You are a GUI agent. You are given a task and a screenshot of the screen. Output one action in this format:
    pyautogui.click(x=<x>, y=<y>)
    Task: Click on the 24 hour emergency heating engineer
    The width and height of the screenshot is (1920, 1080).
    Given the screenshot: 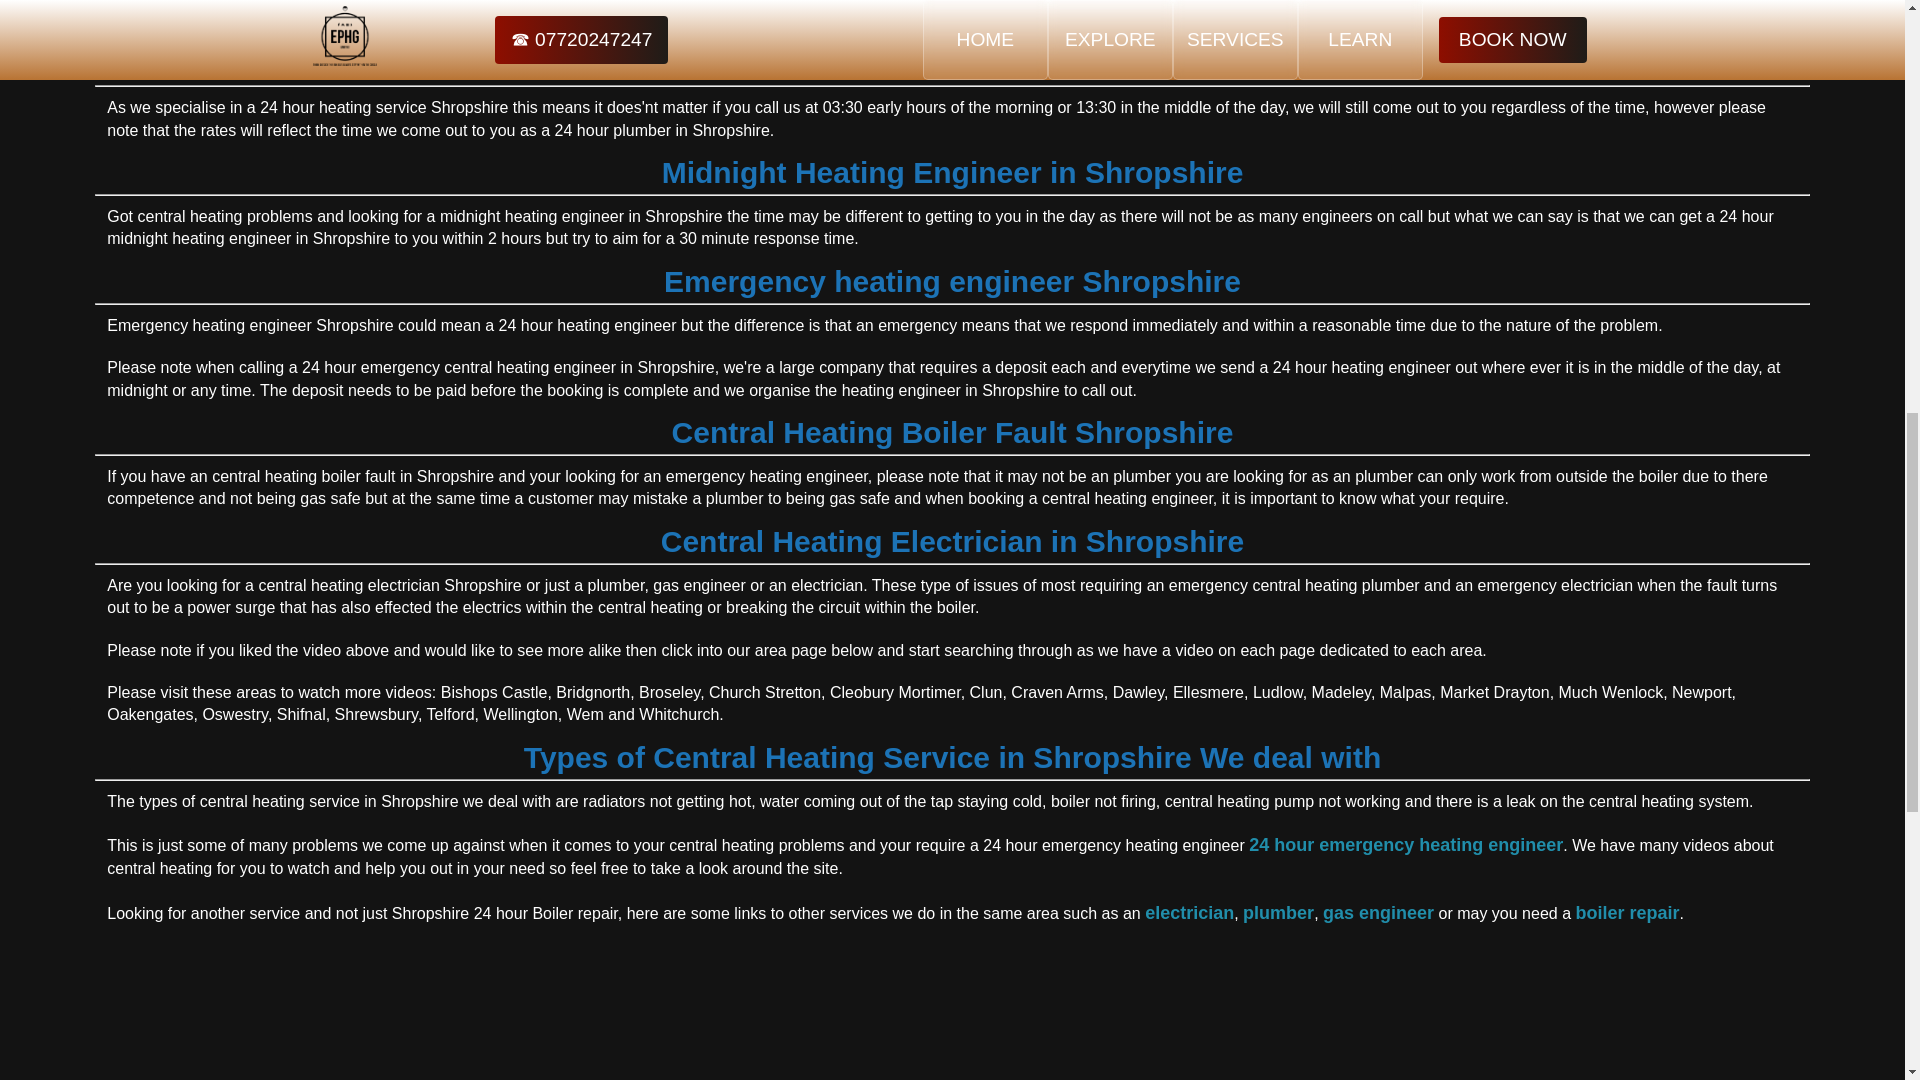 What is the action you would take?
    pyautogui.click(x=1406, y=844)
    